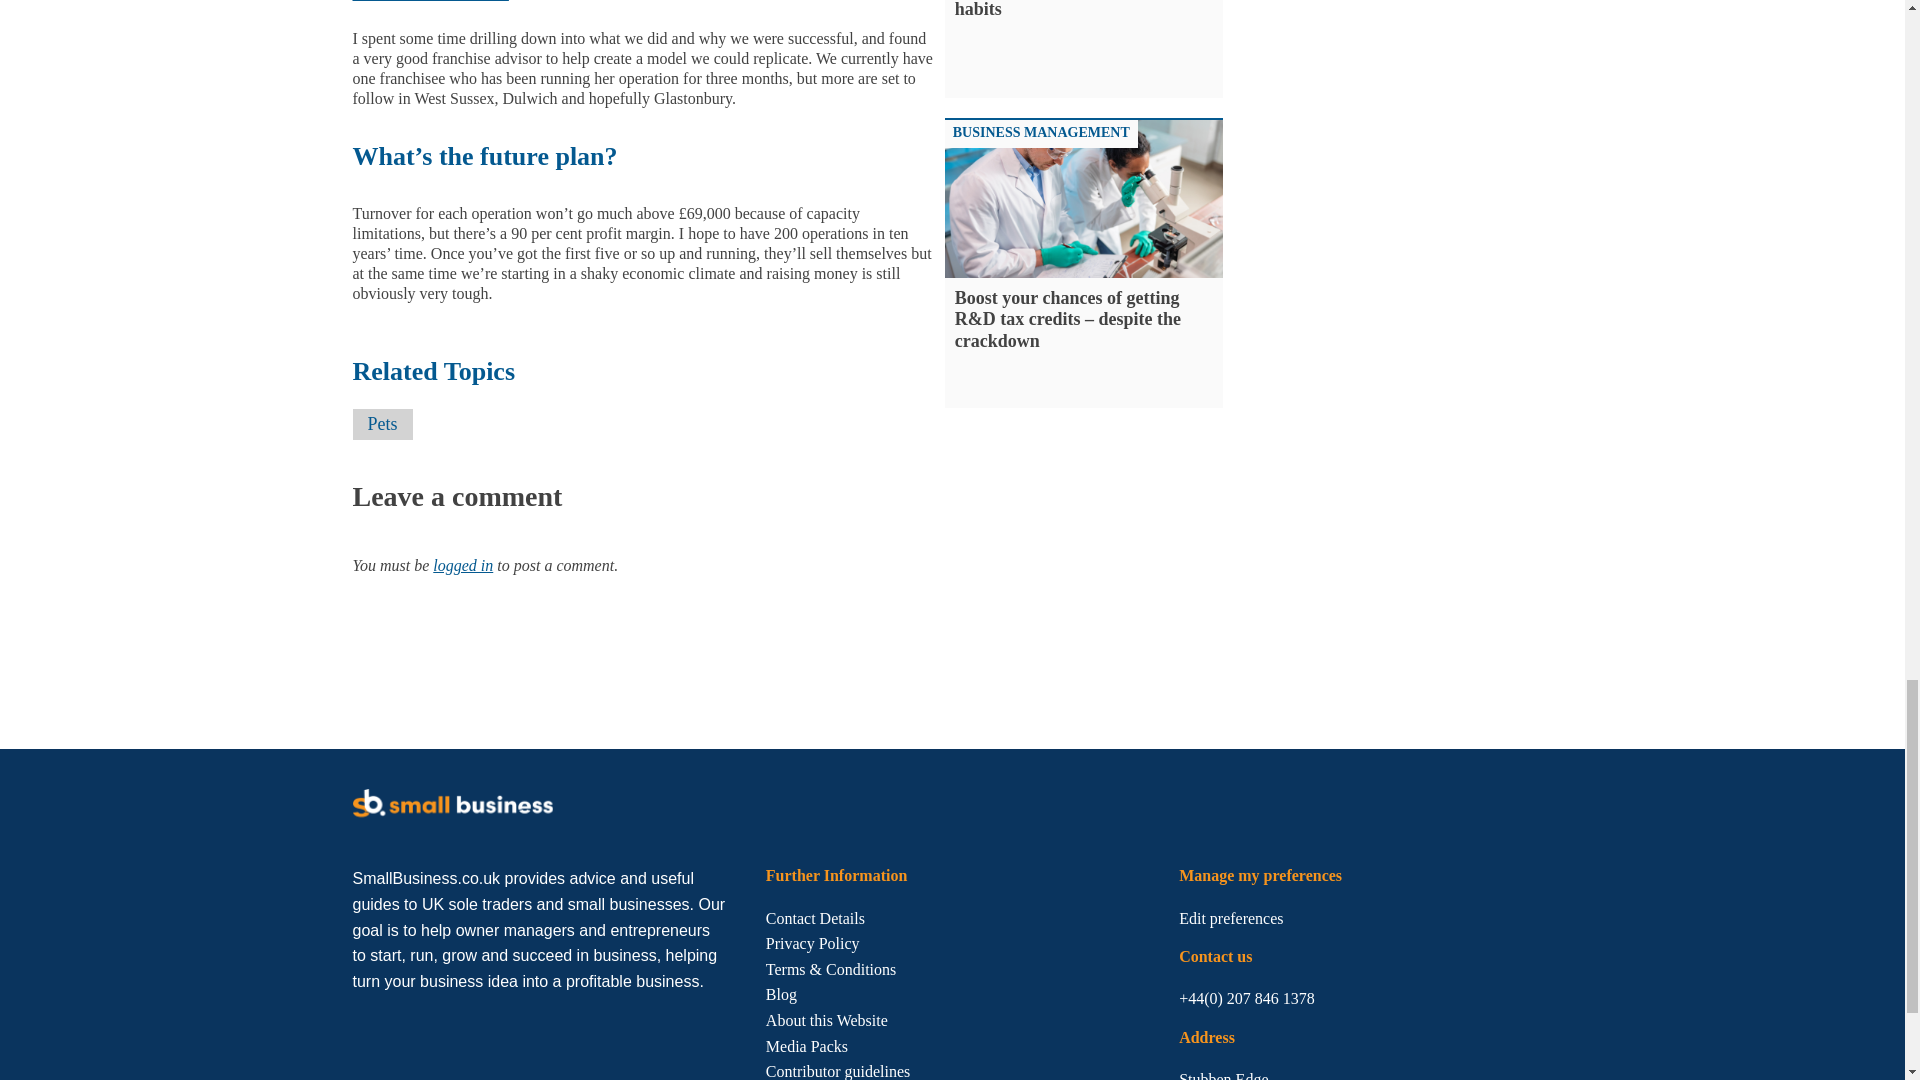 This screenshot has width=1920, height=1080. What do you see at coordinates (715, 663) in the screenshot?
I see `3rd party ad content` at bounding box center [715, 663].